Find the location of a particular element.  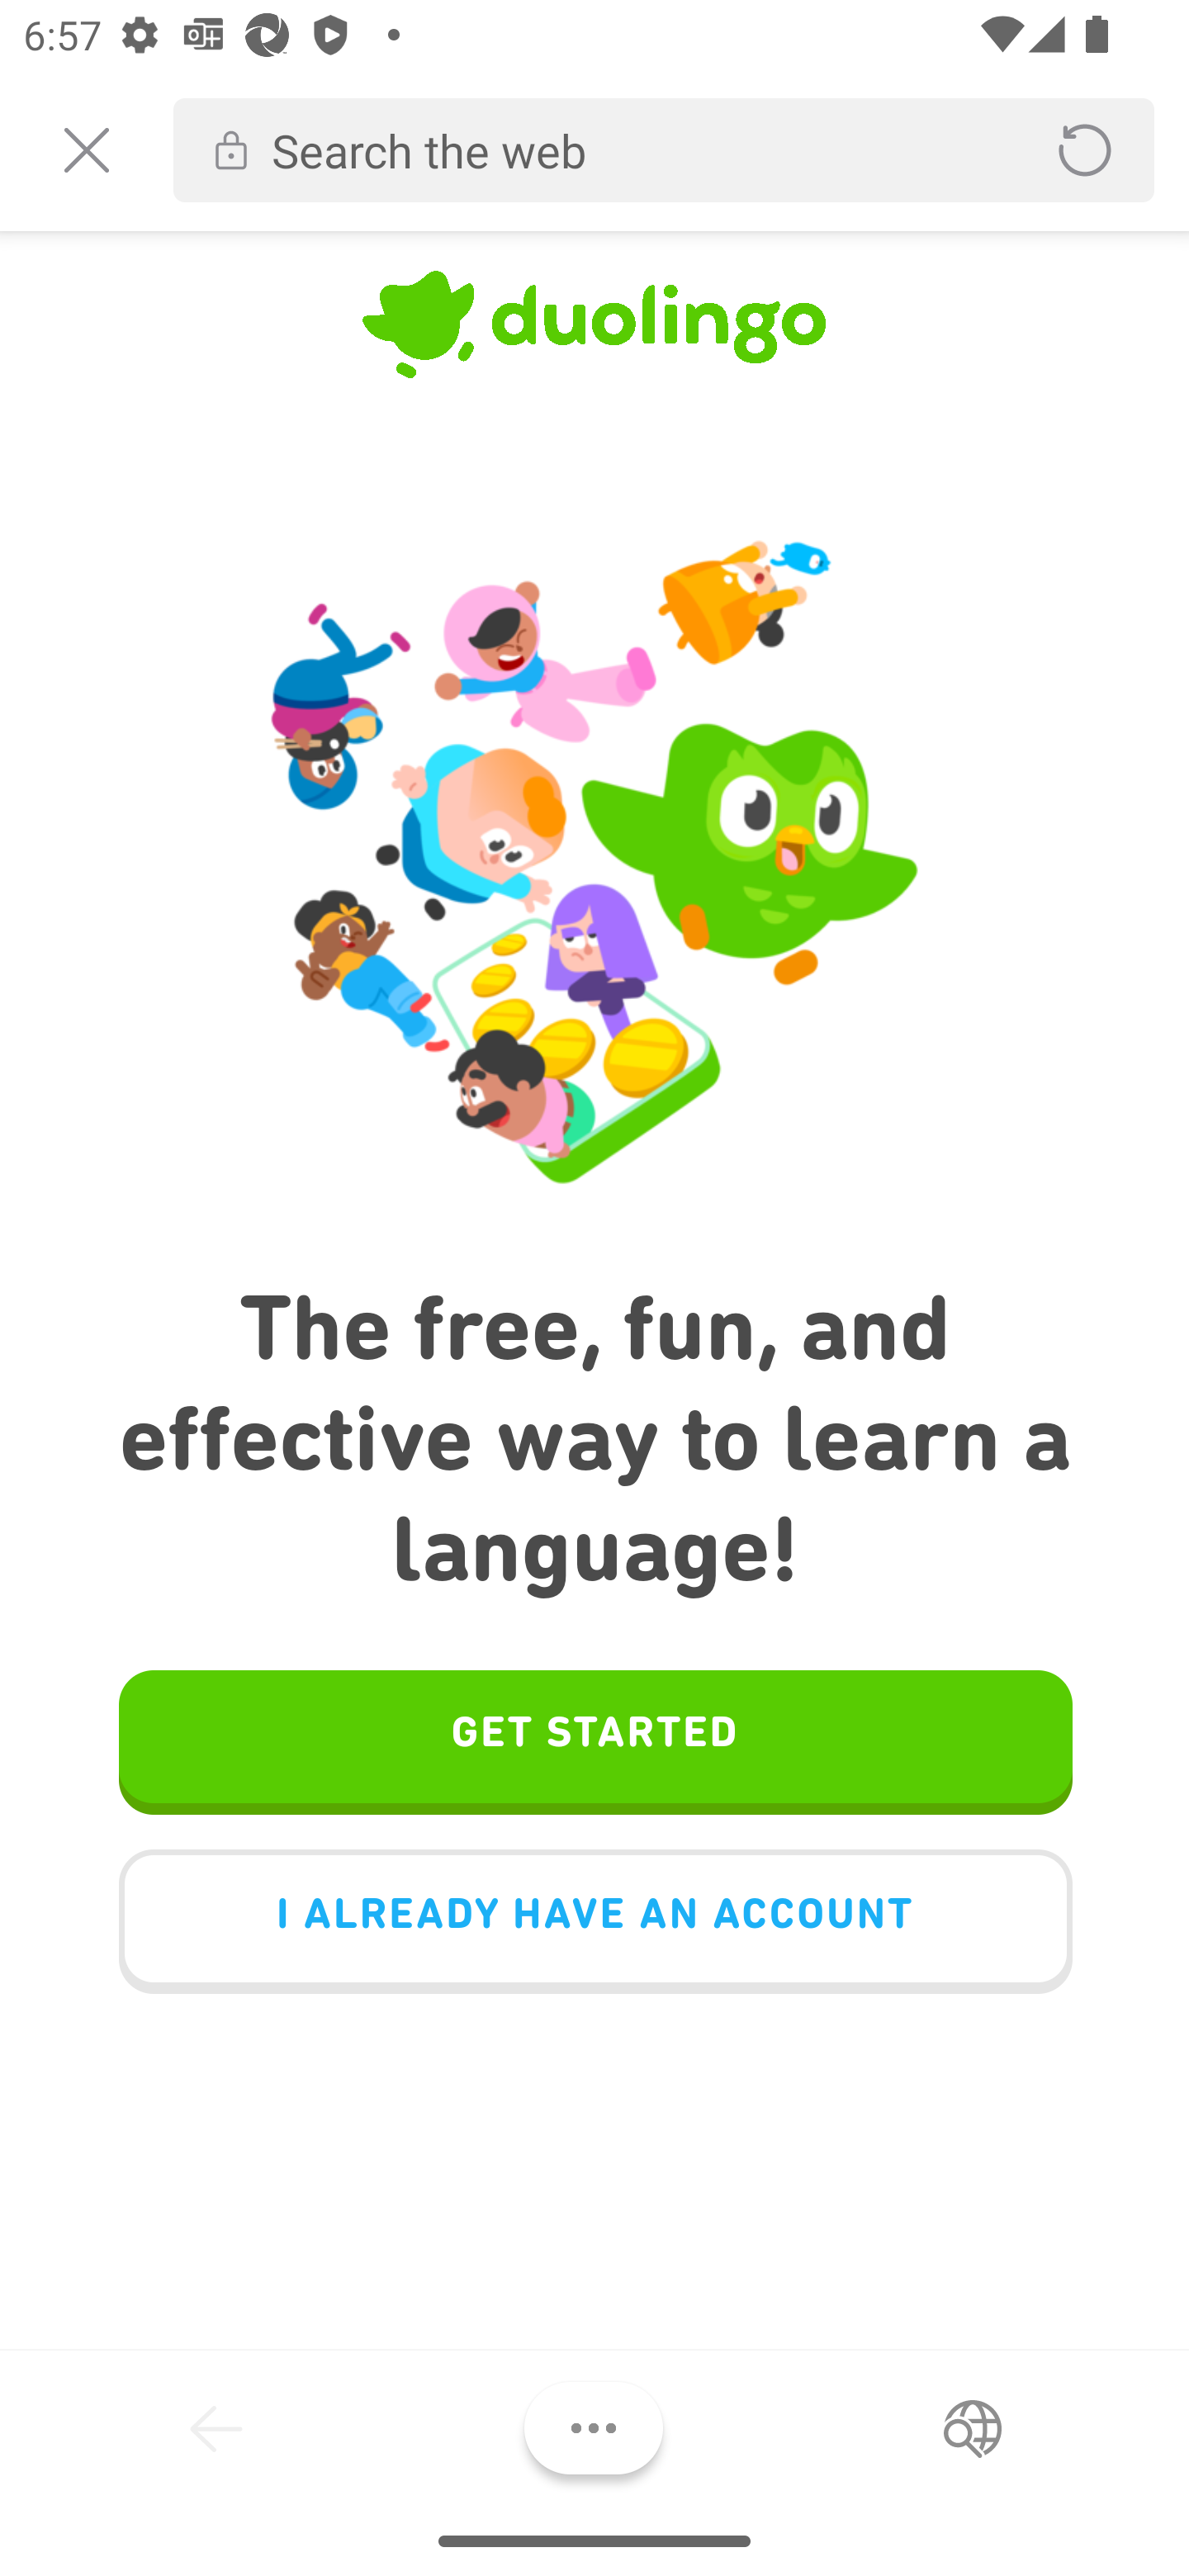

Search the web is located at coordinates (634, 150).